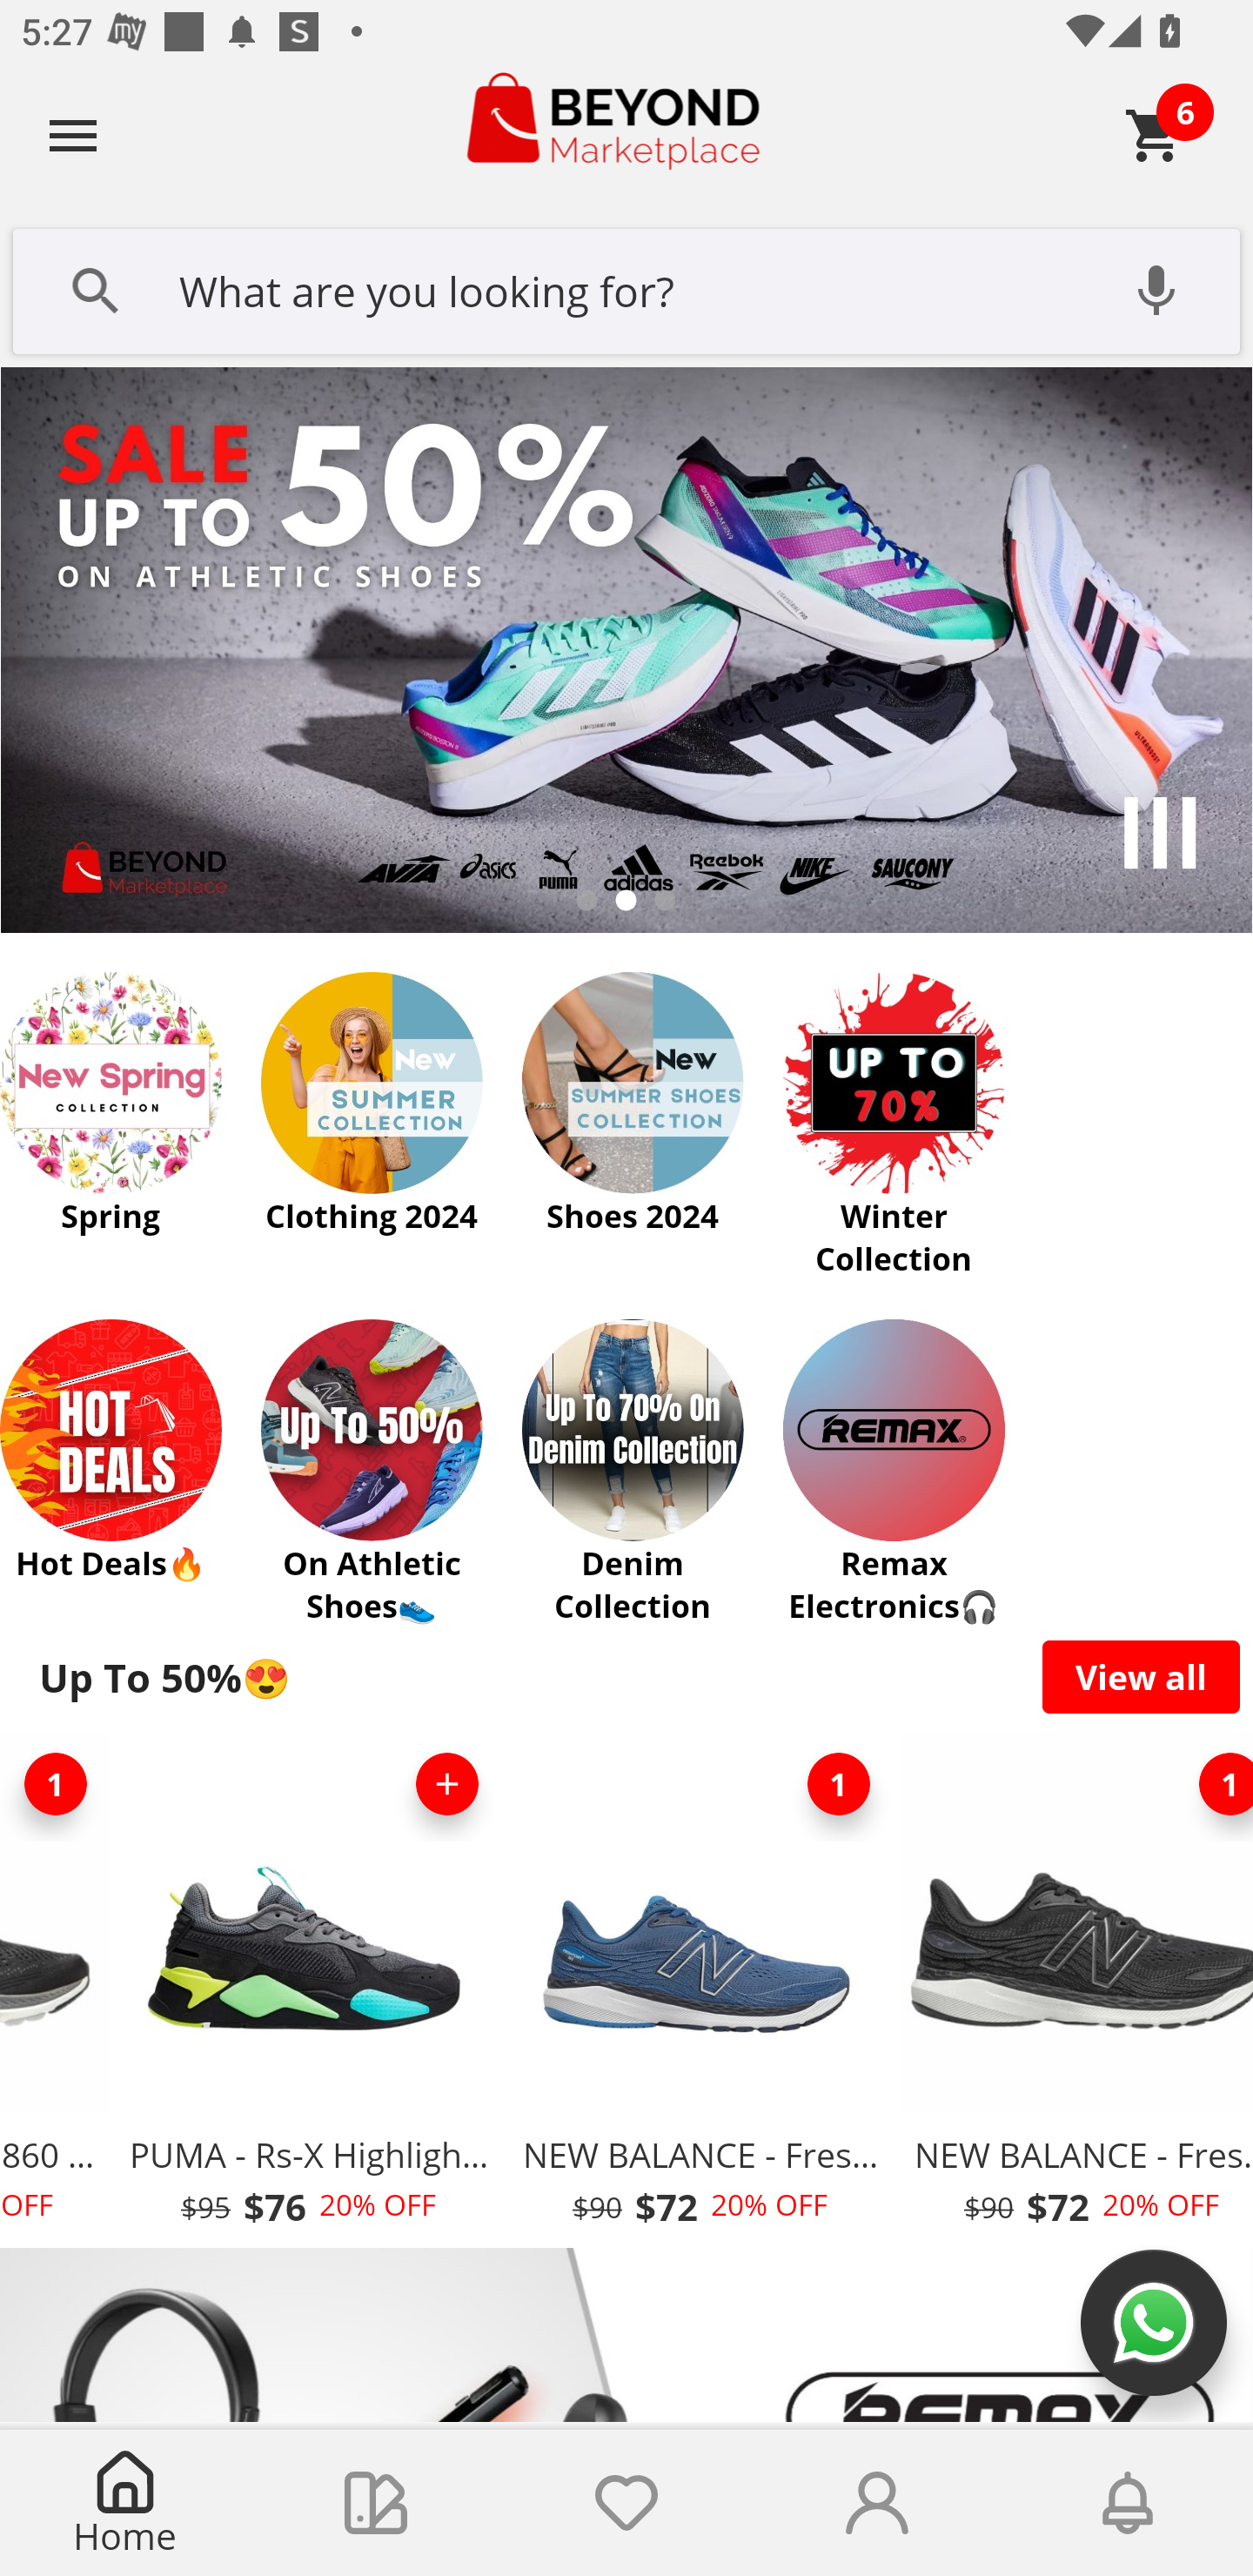 This screenshot has height=2576, width=1253. I want to click on 1, so click(1213, 1784).